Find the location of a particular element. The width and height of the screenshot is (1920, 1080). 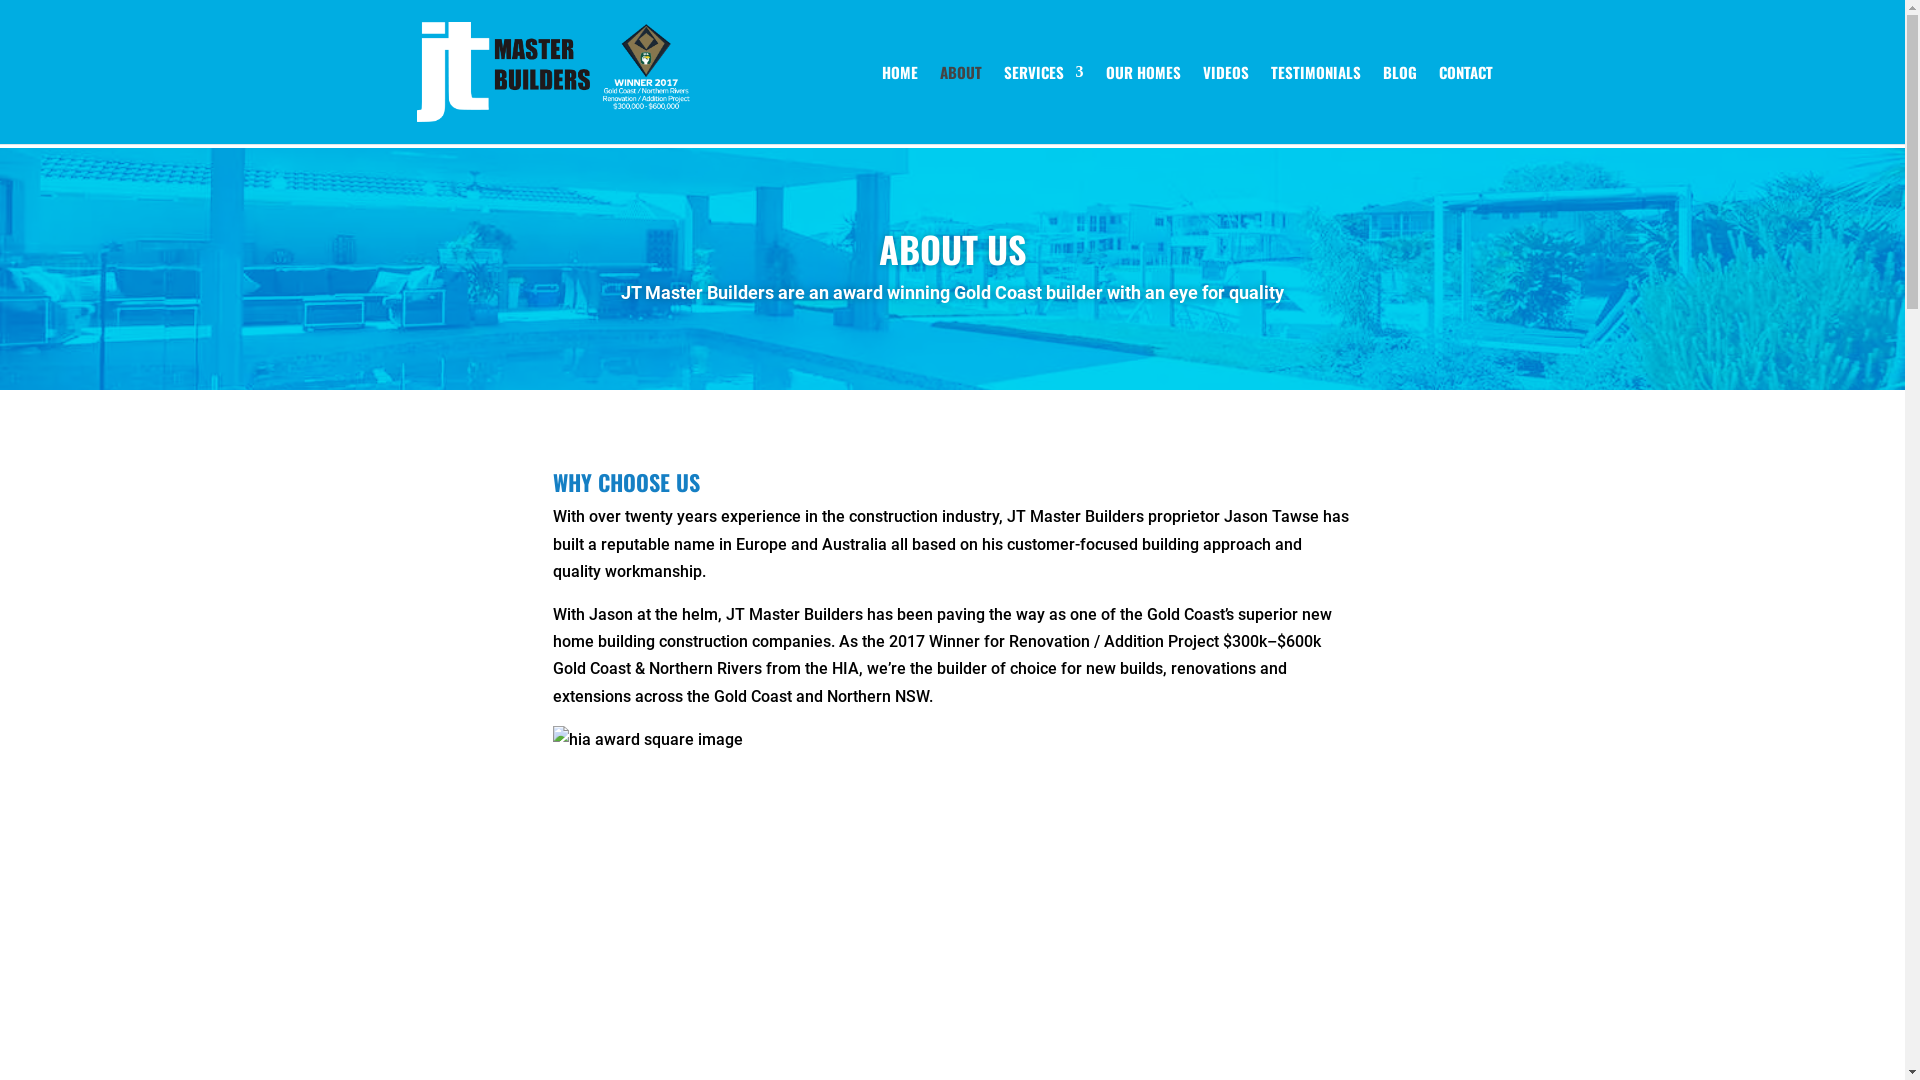

TESTIMONIALS is located at coordinates (1315, 104).